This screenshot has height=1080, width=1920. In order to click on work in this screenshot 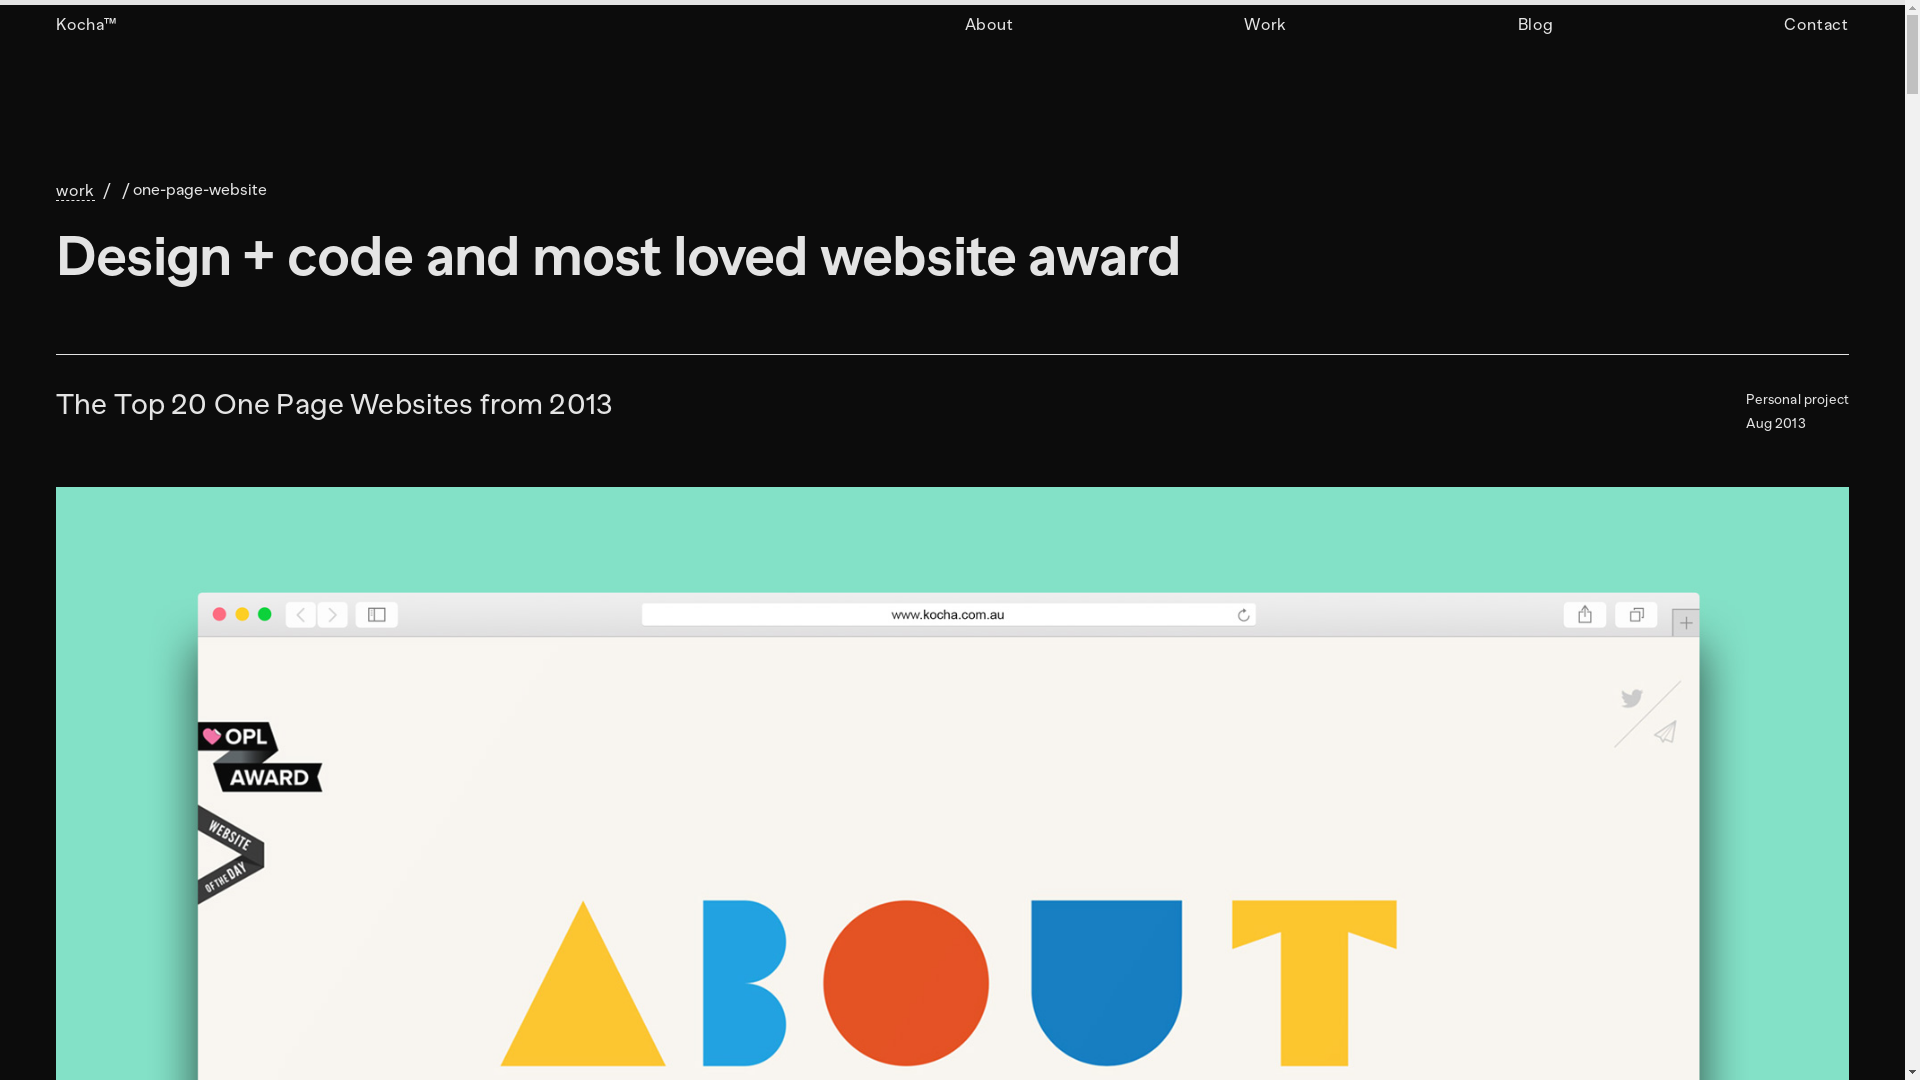, I will do `click(76, 191)`.